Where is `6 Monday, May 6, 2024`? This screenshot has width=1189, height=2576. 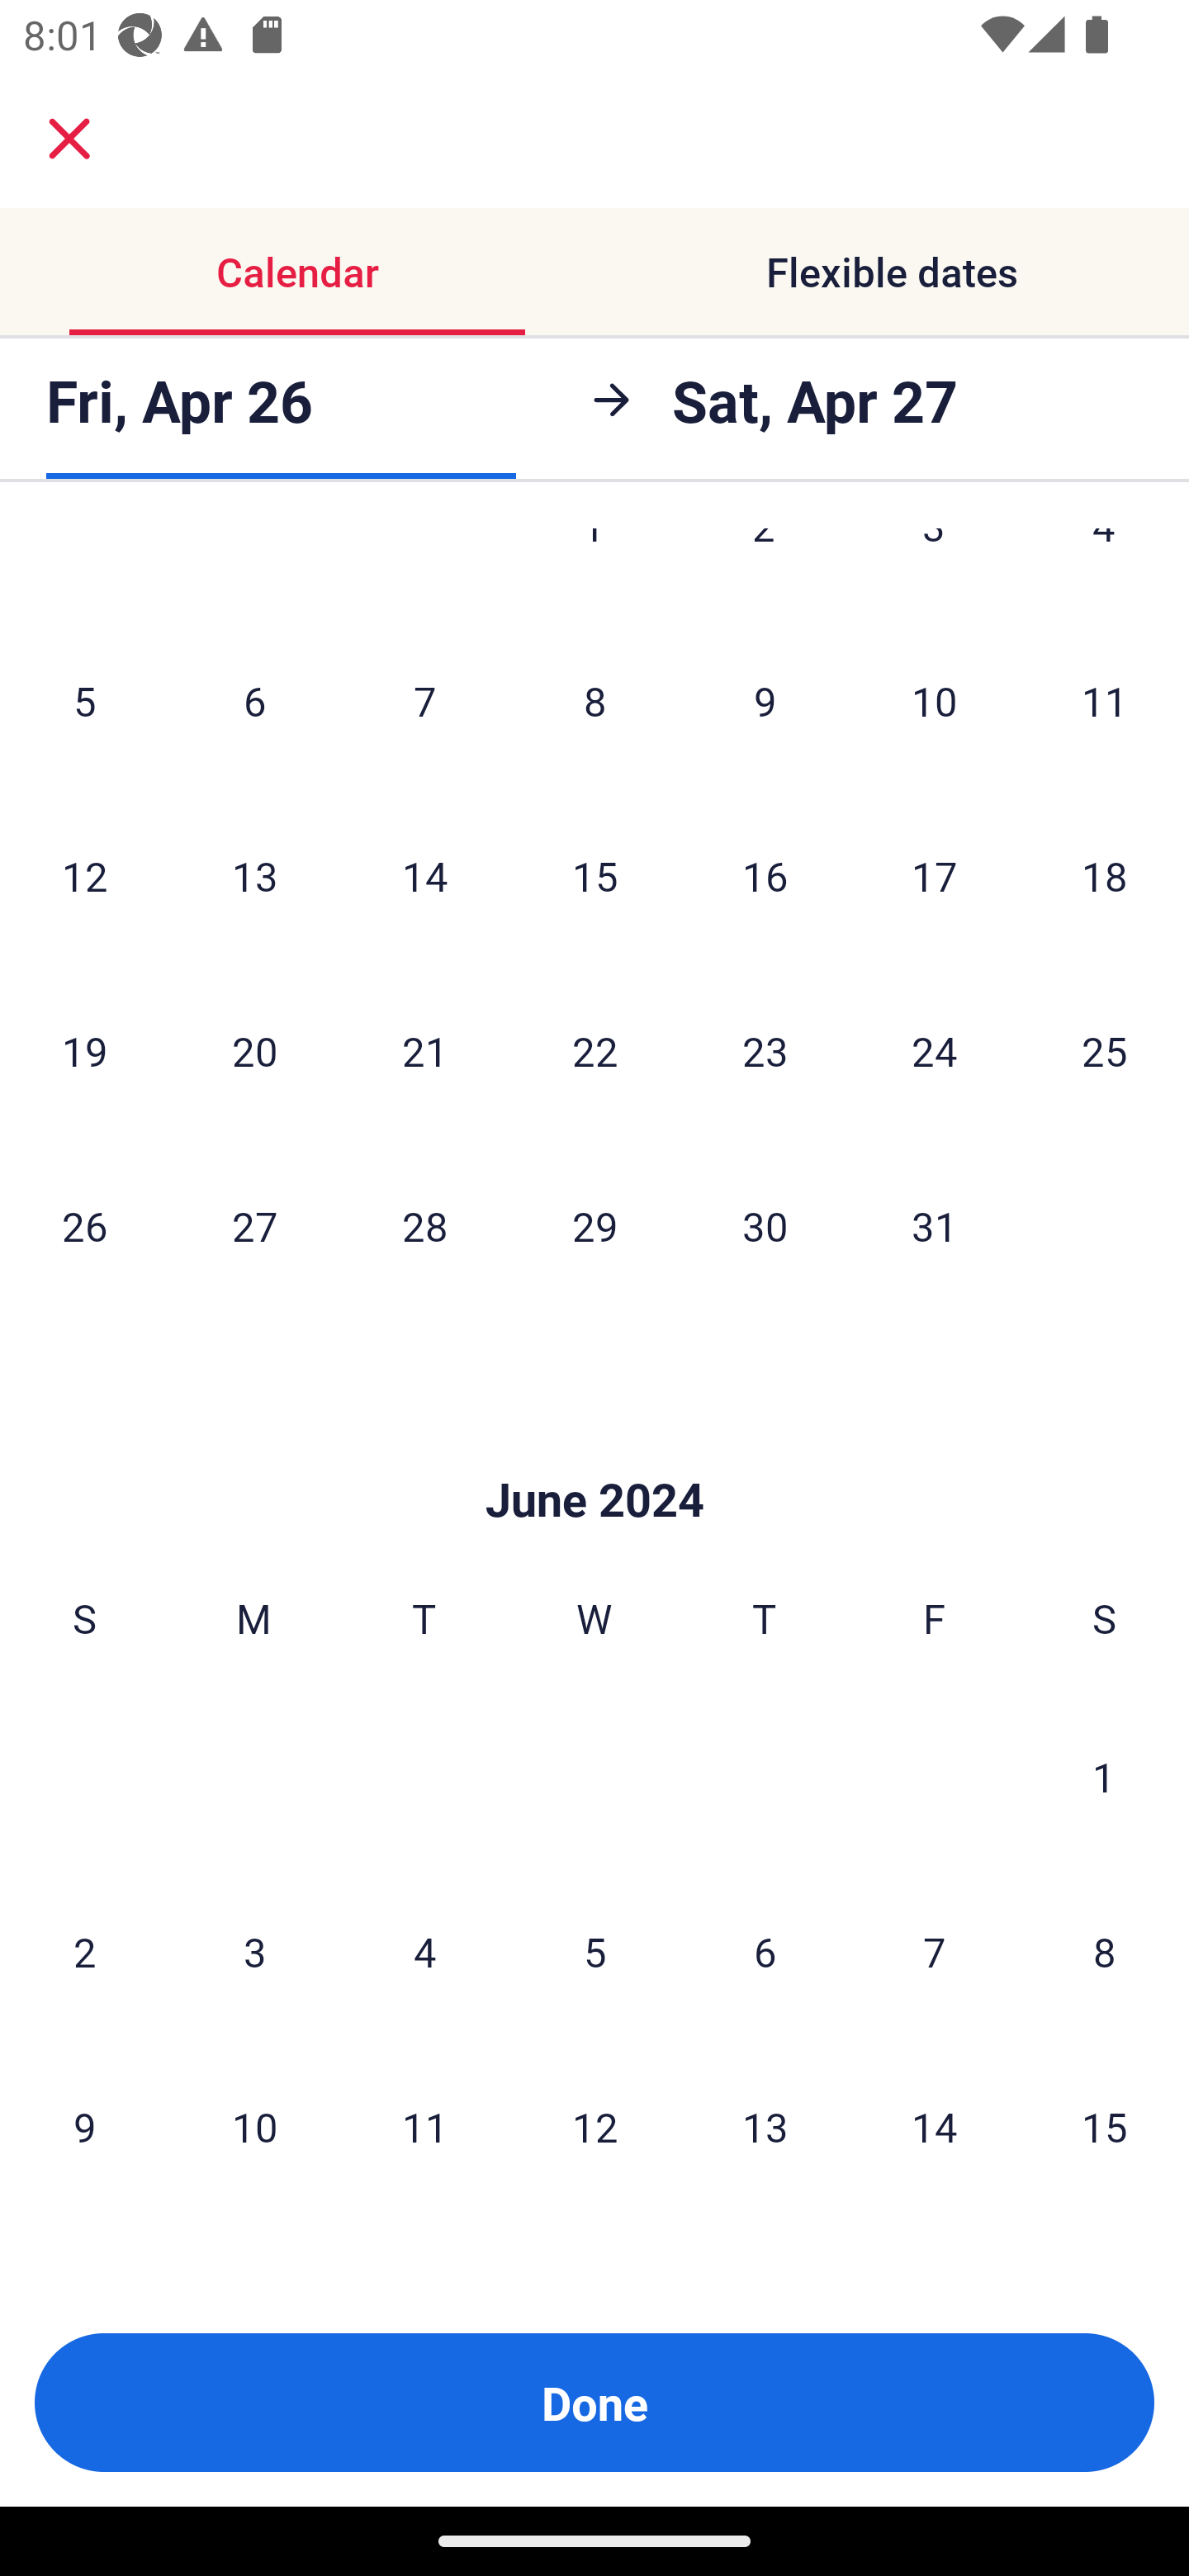 6 Monday, May 6, 2024 is located at coordinates (254, 700).